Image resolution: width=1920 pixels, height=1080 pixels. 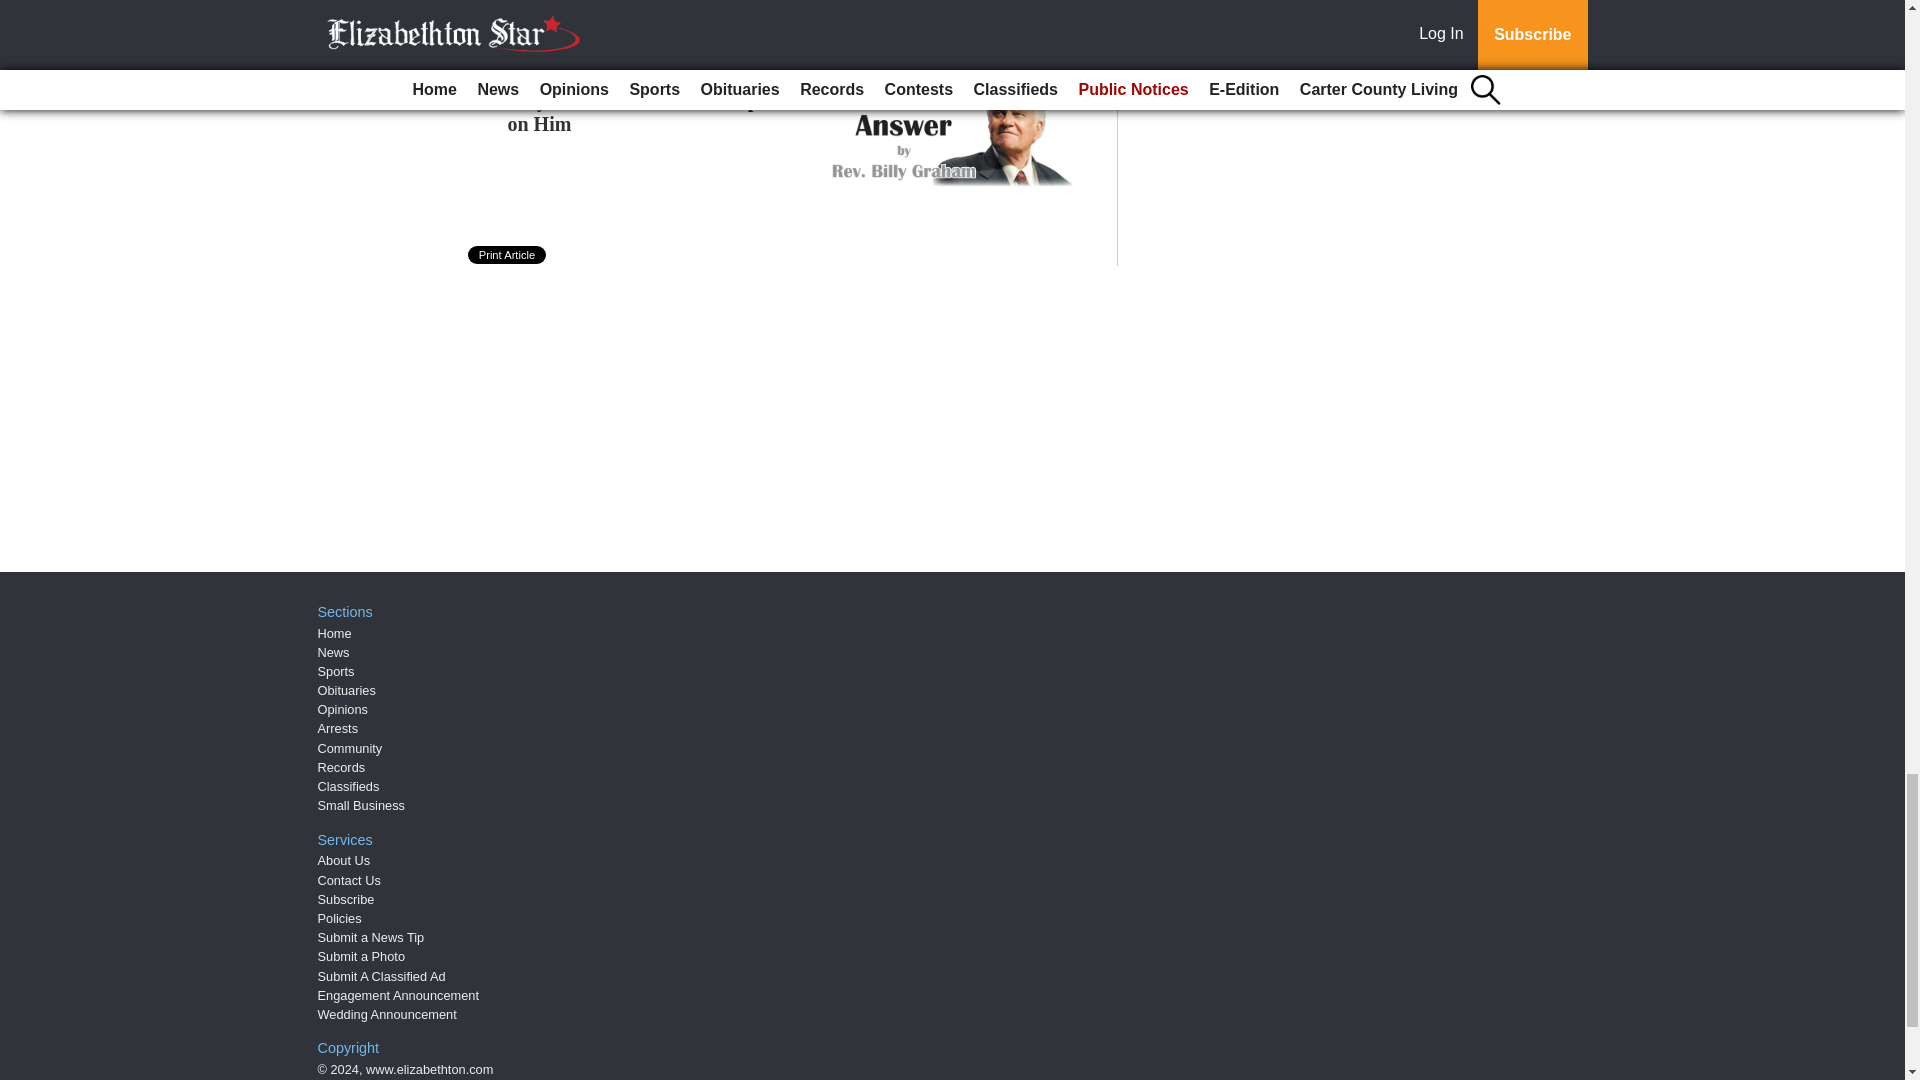 I want to click on Print Article, so click(x=508, y=254).